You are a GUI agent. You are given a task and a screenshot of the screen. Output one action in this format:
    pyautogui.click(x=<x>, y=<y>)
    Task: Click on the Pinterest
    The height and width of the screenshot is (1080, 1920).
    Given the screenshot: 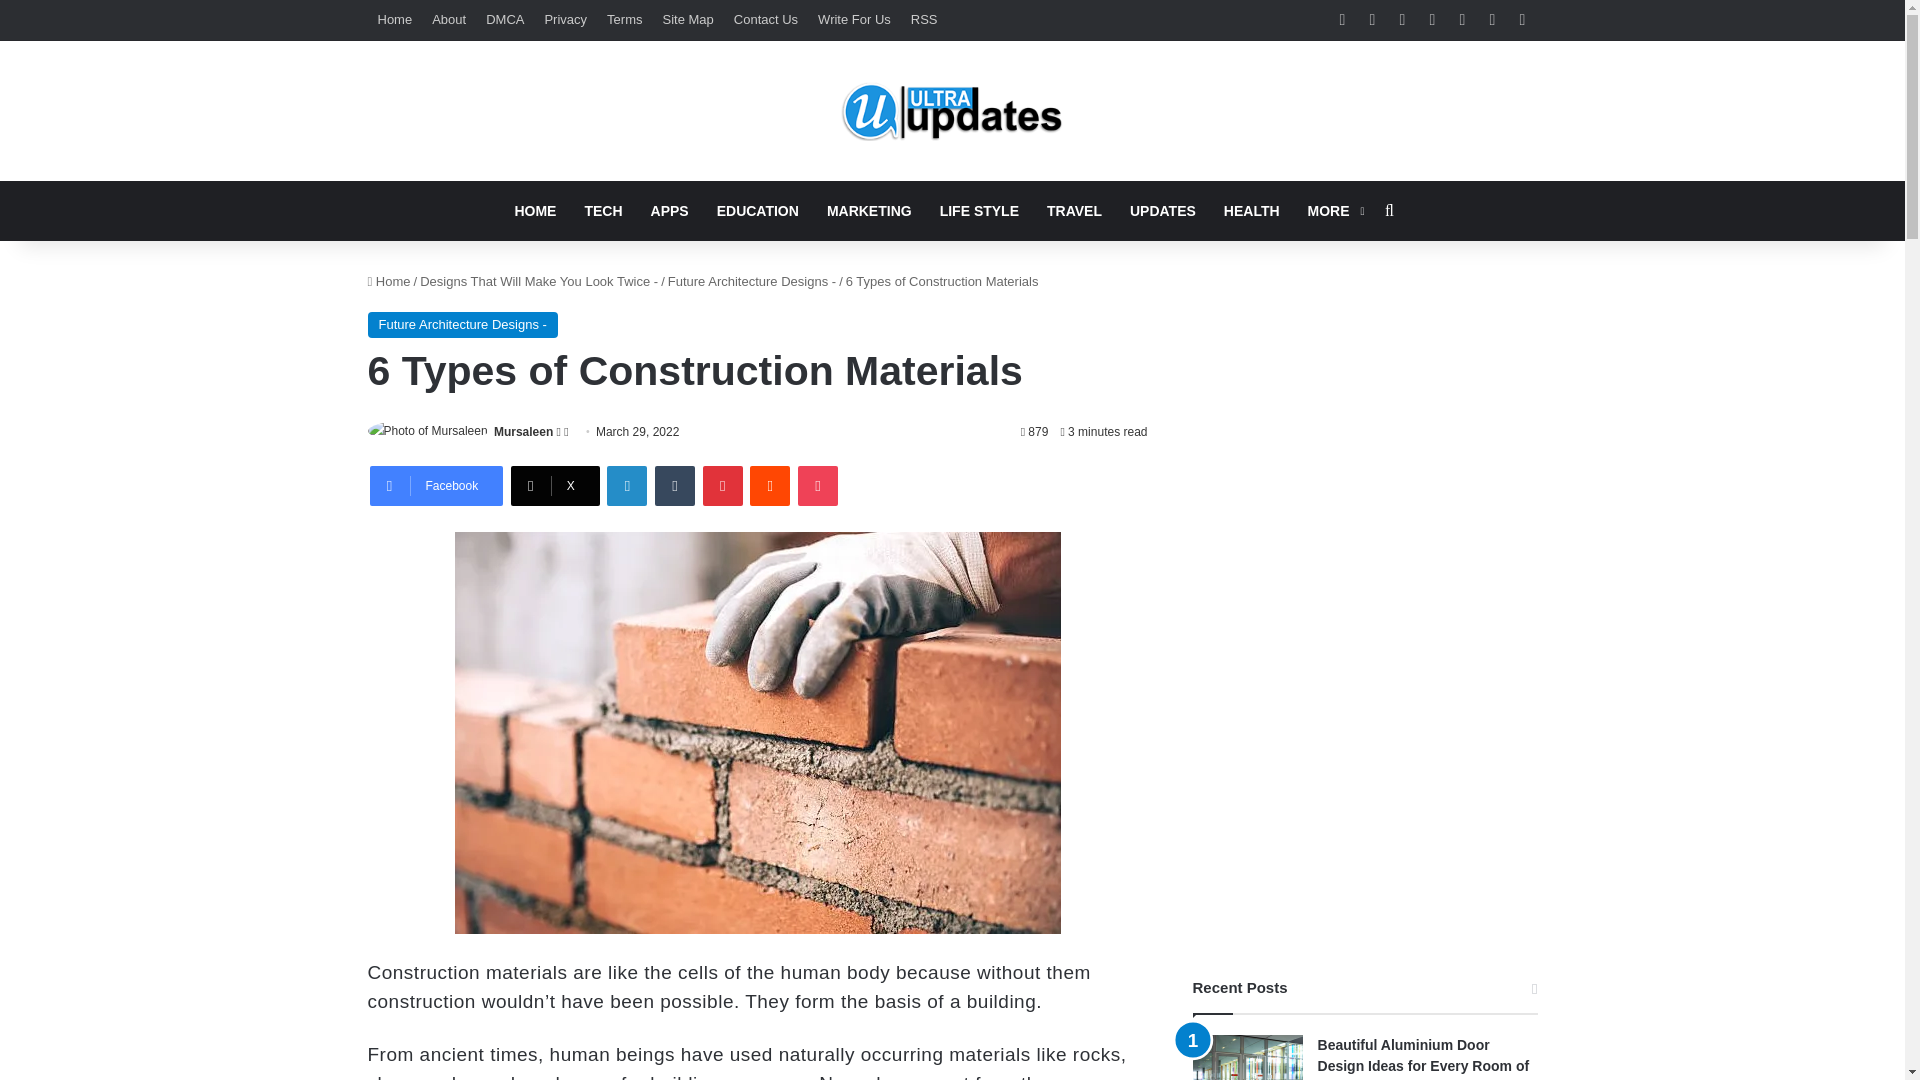 What is the action you would take?
    pyautogui.click(x=722, y=486)
    